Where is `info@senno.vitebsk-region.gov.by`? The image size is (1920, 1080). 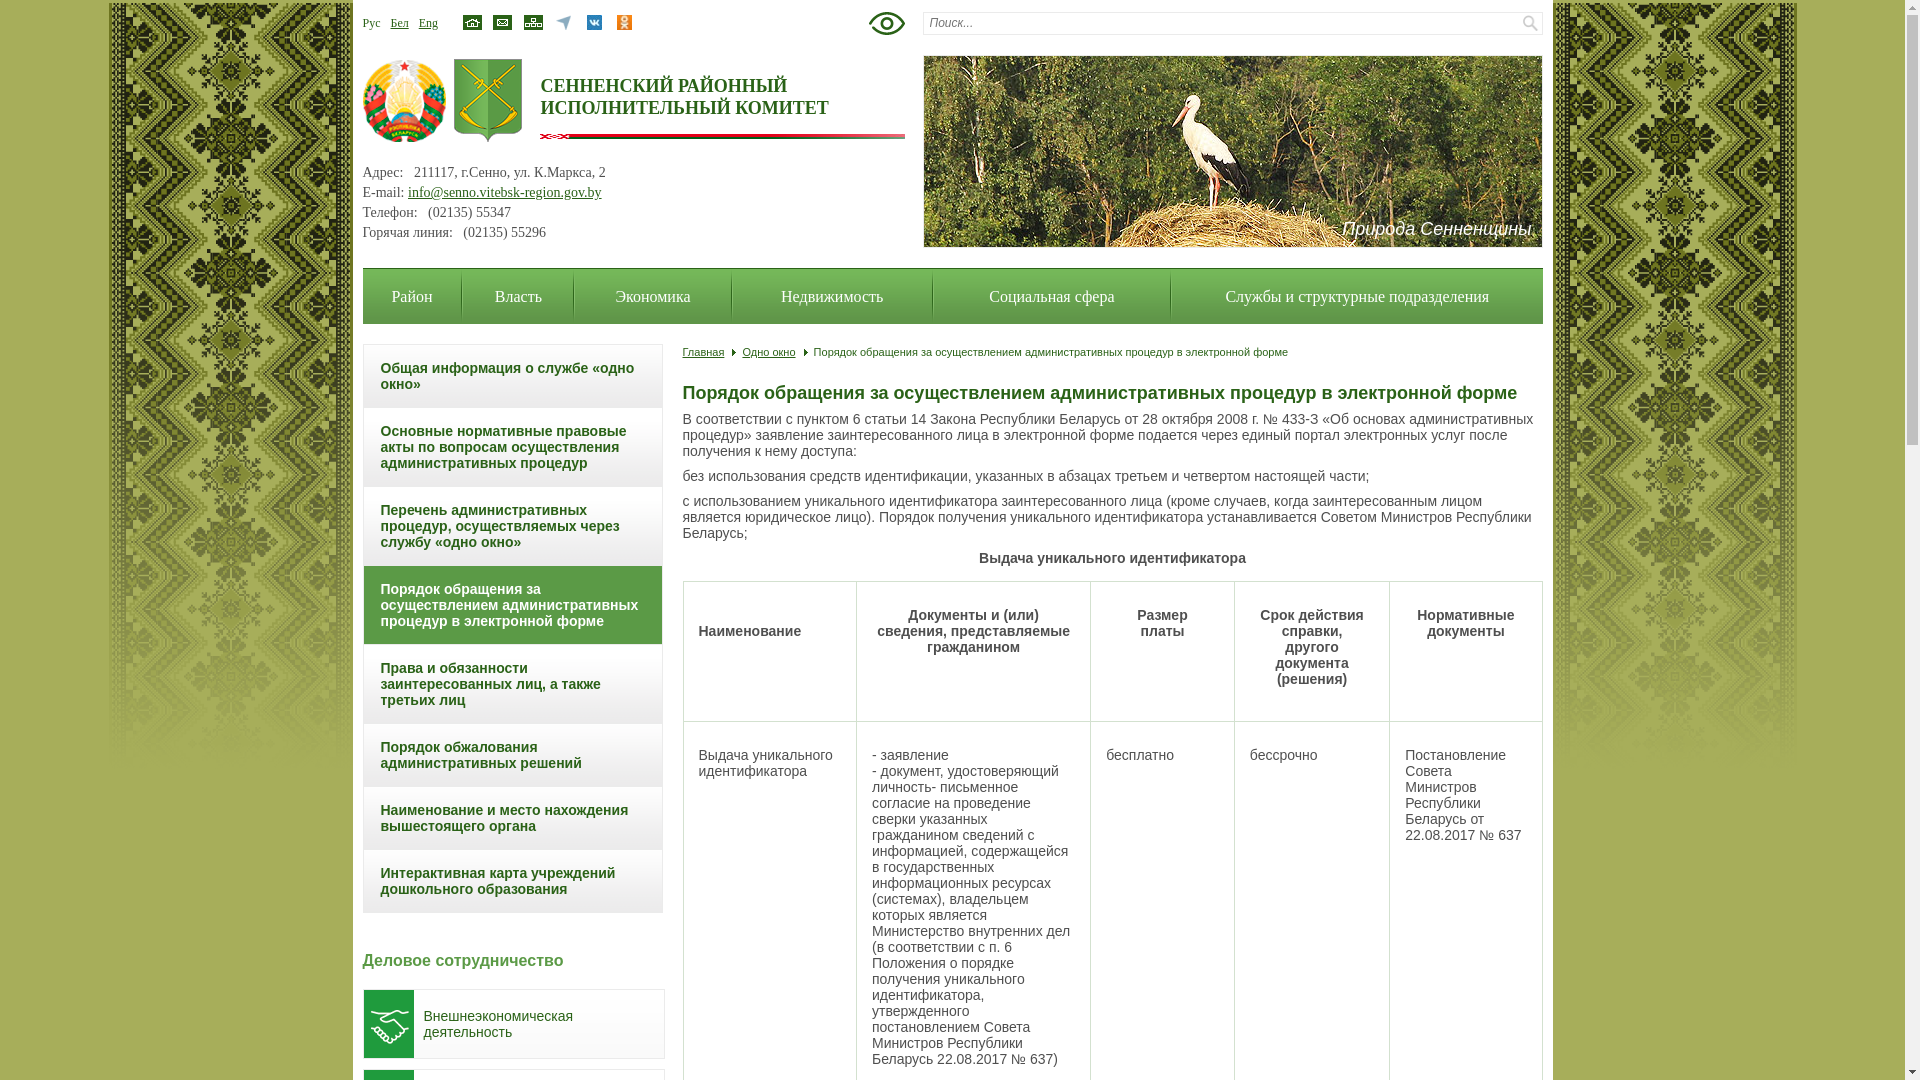 info@senno.vitebsk-region.gov.by is located at coordinates (505, 192).